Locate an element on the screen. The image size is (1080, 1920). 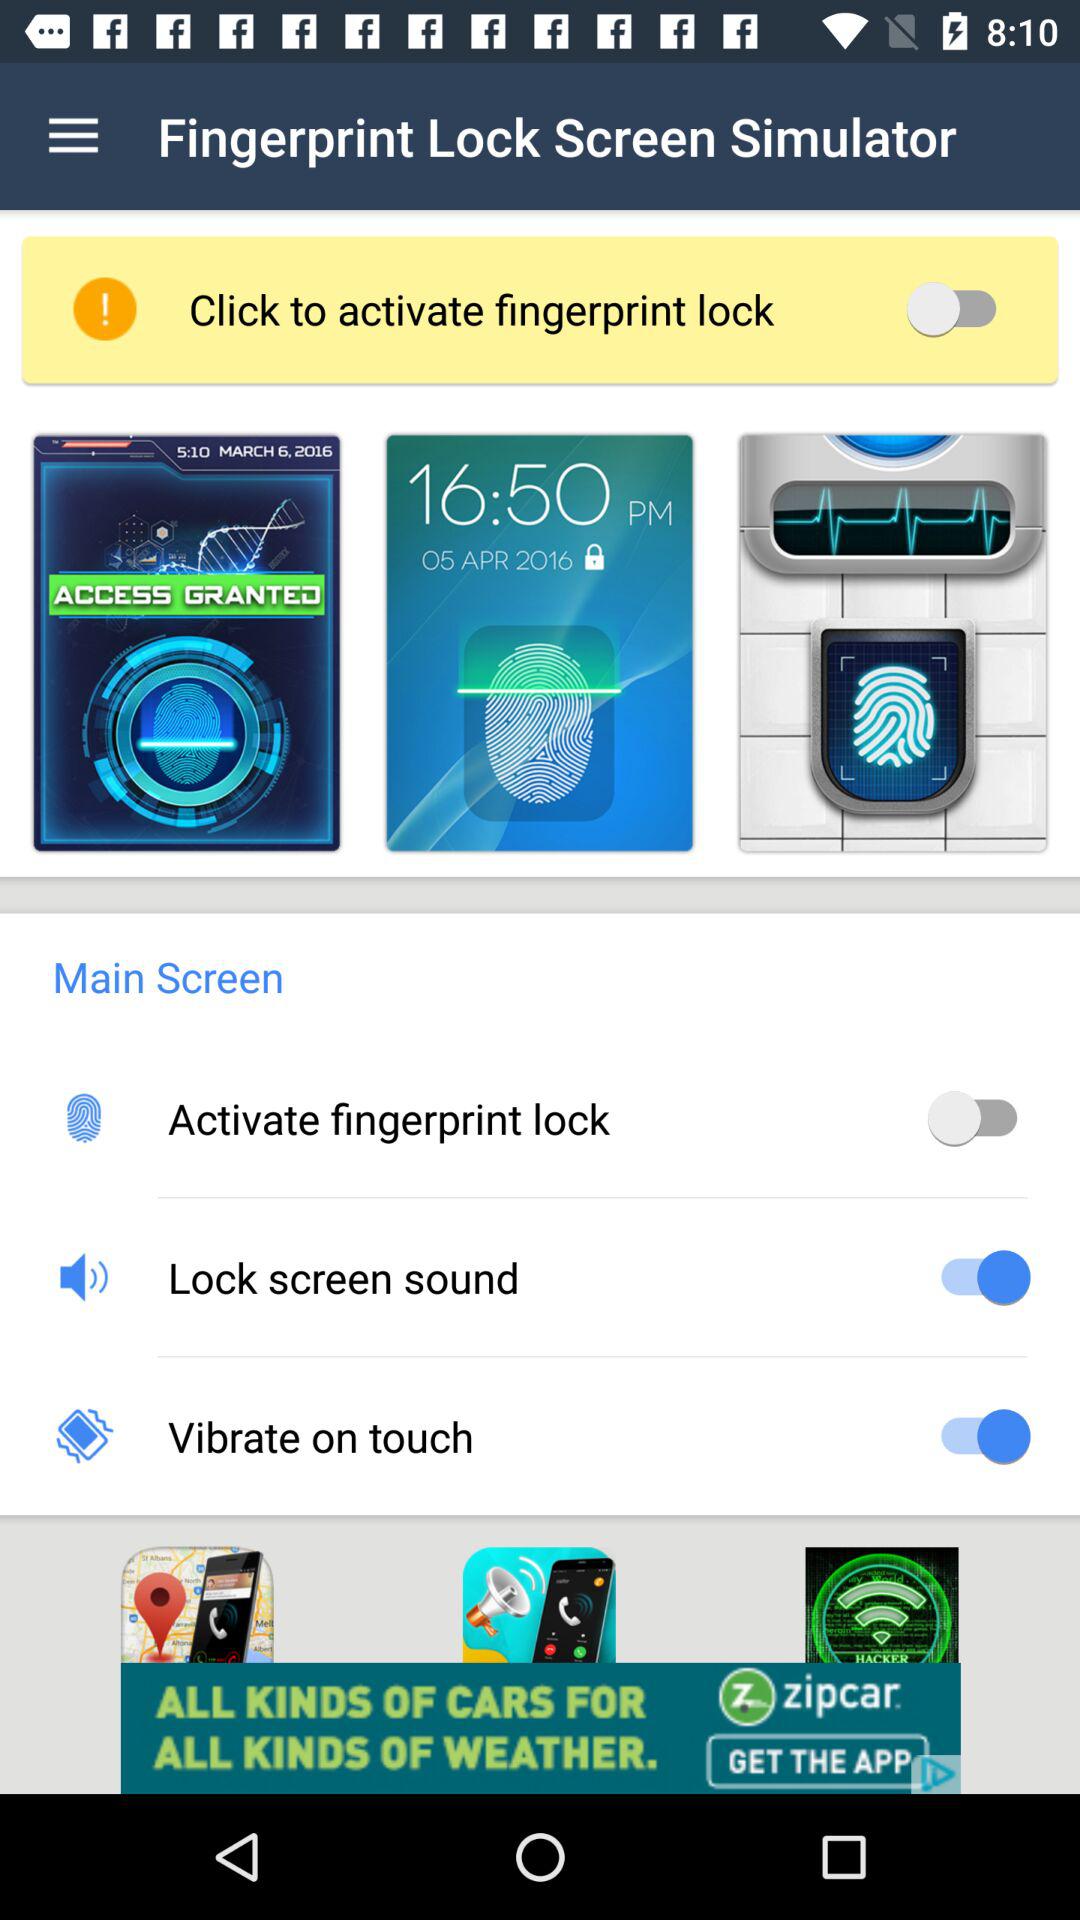
turn off lock screen sound is located at coordinates (979, 1276).